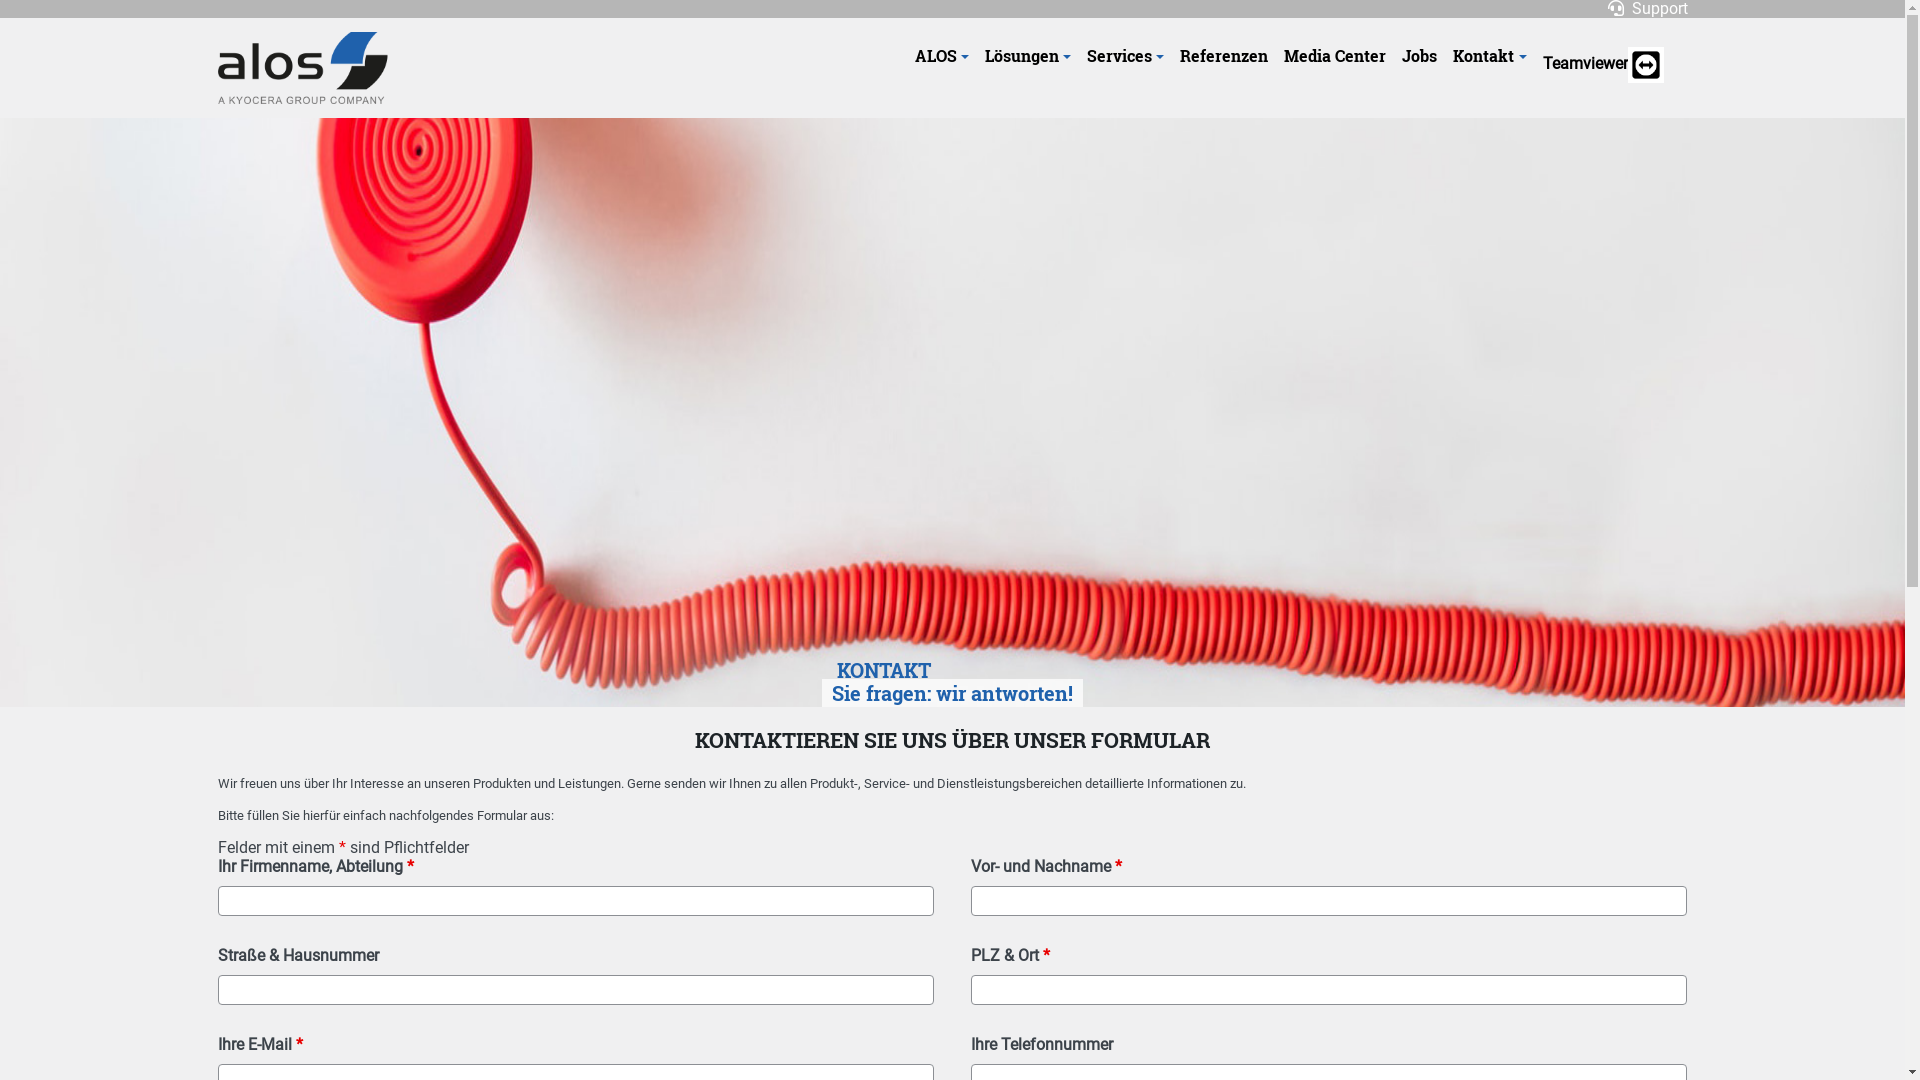 This screenshot has height=1080, width=1920. I want to click on Jobs, so click(1420, 56).